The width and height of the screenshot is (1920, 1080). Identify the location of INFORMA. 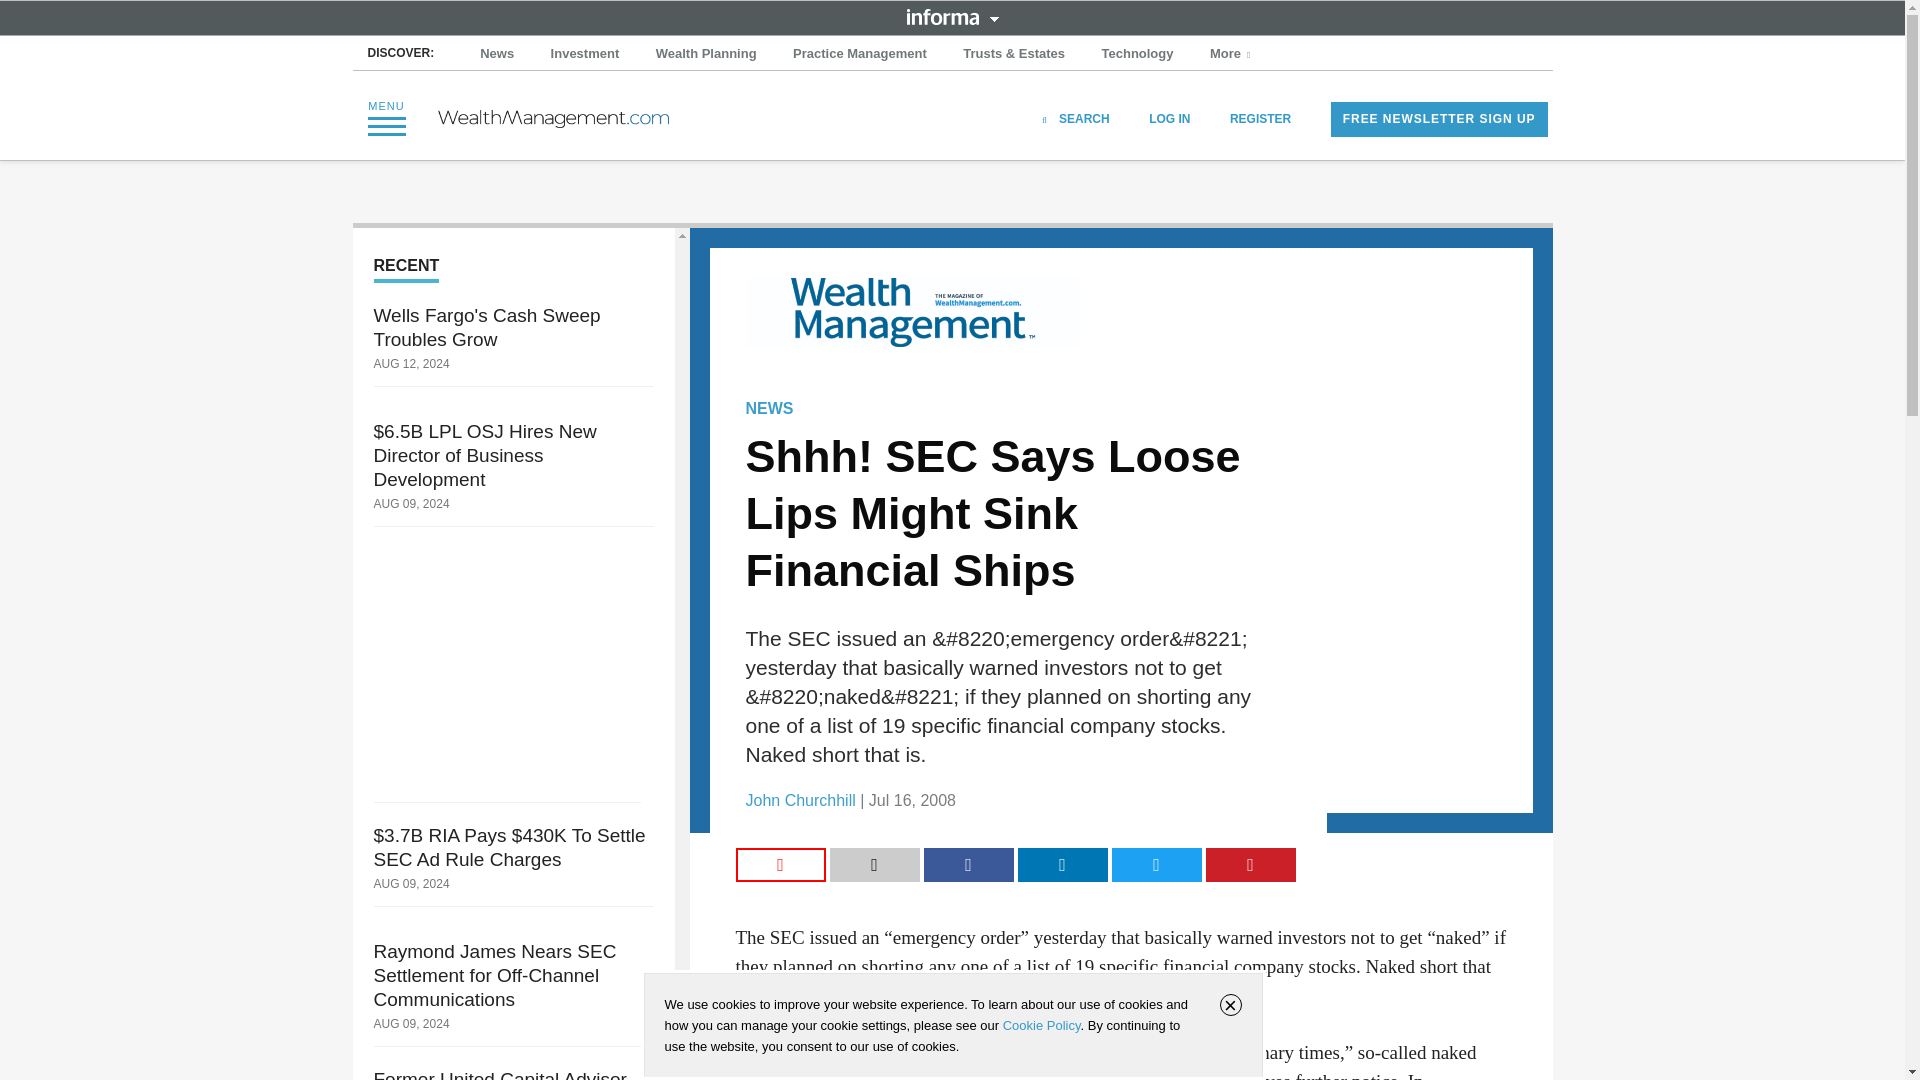
(952, 16).